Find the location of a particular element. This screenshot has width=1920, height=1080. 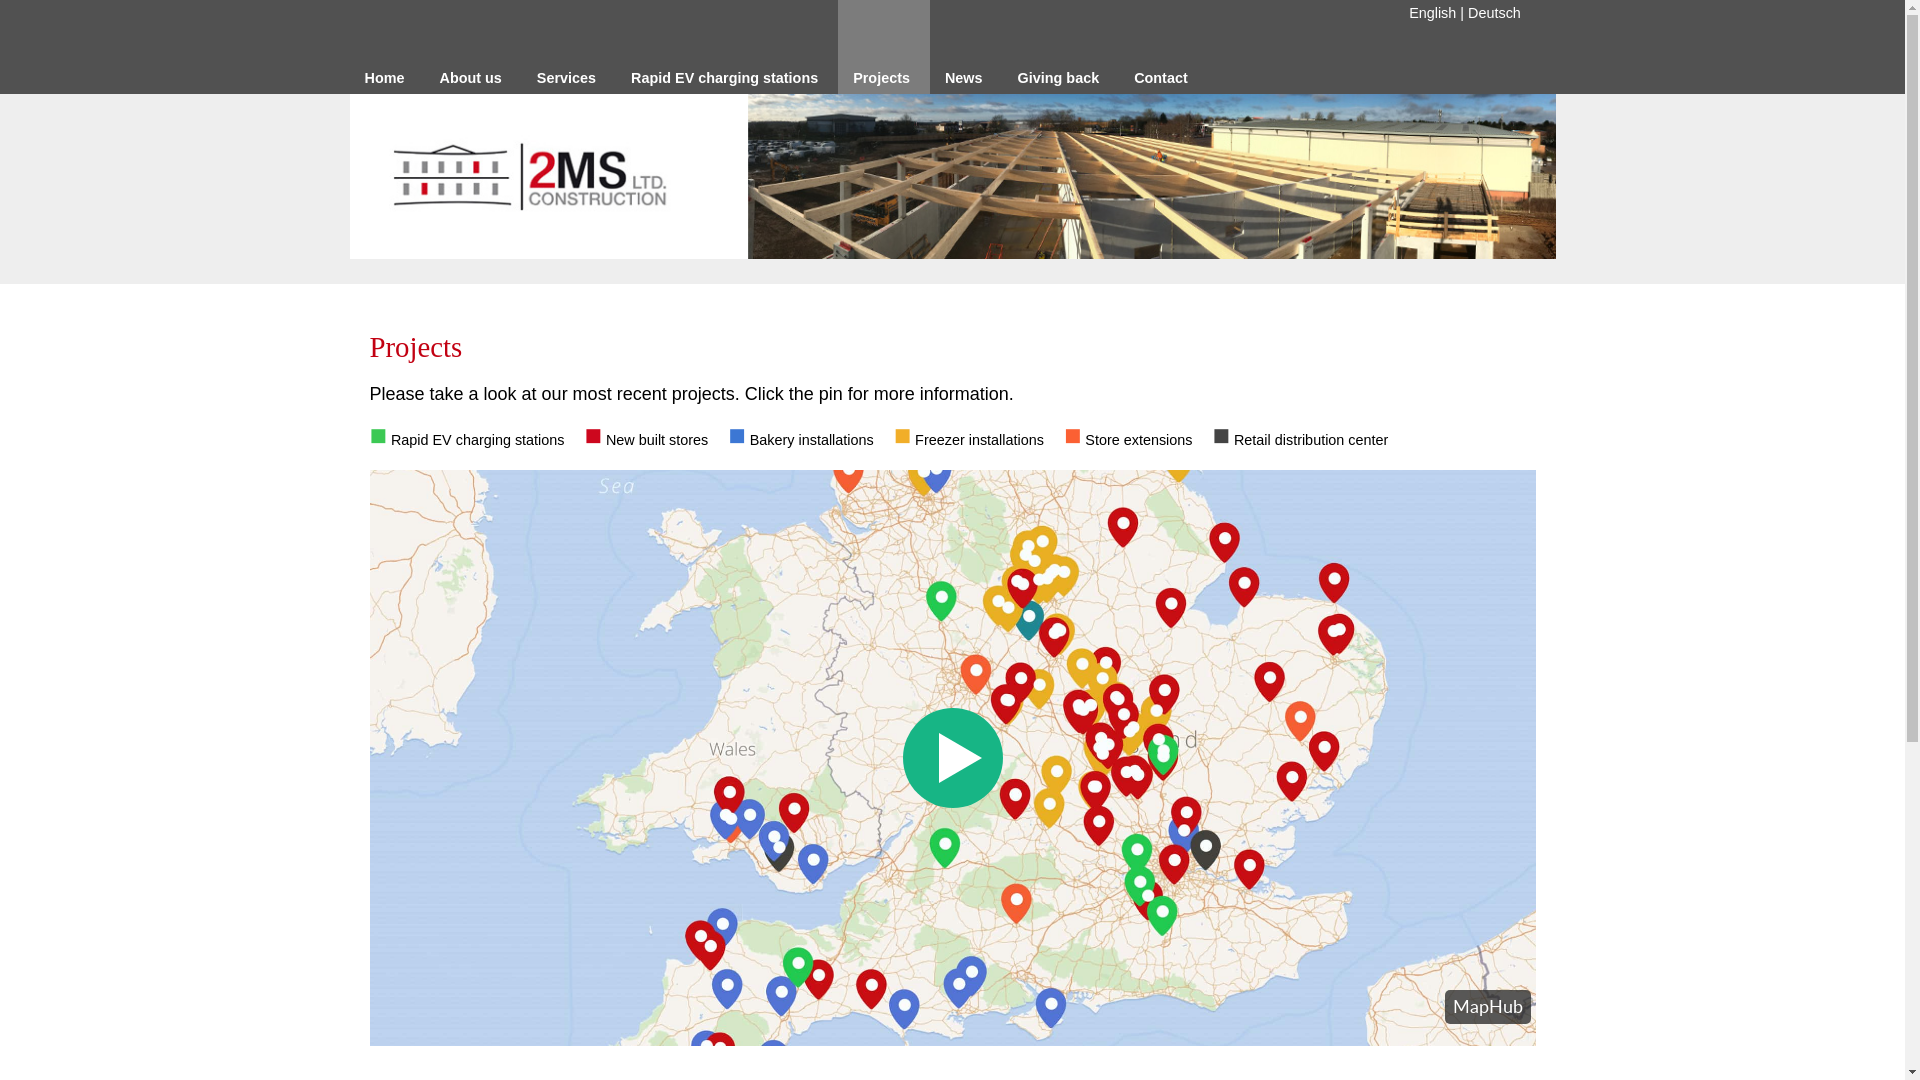

About us is located at coordinates (472, 47).